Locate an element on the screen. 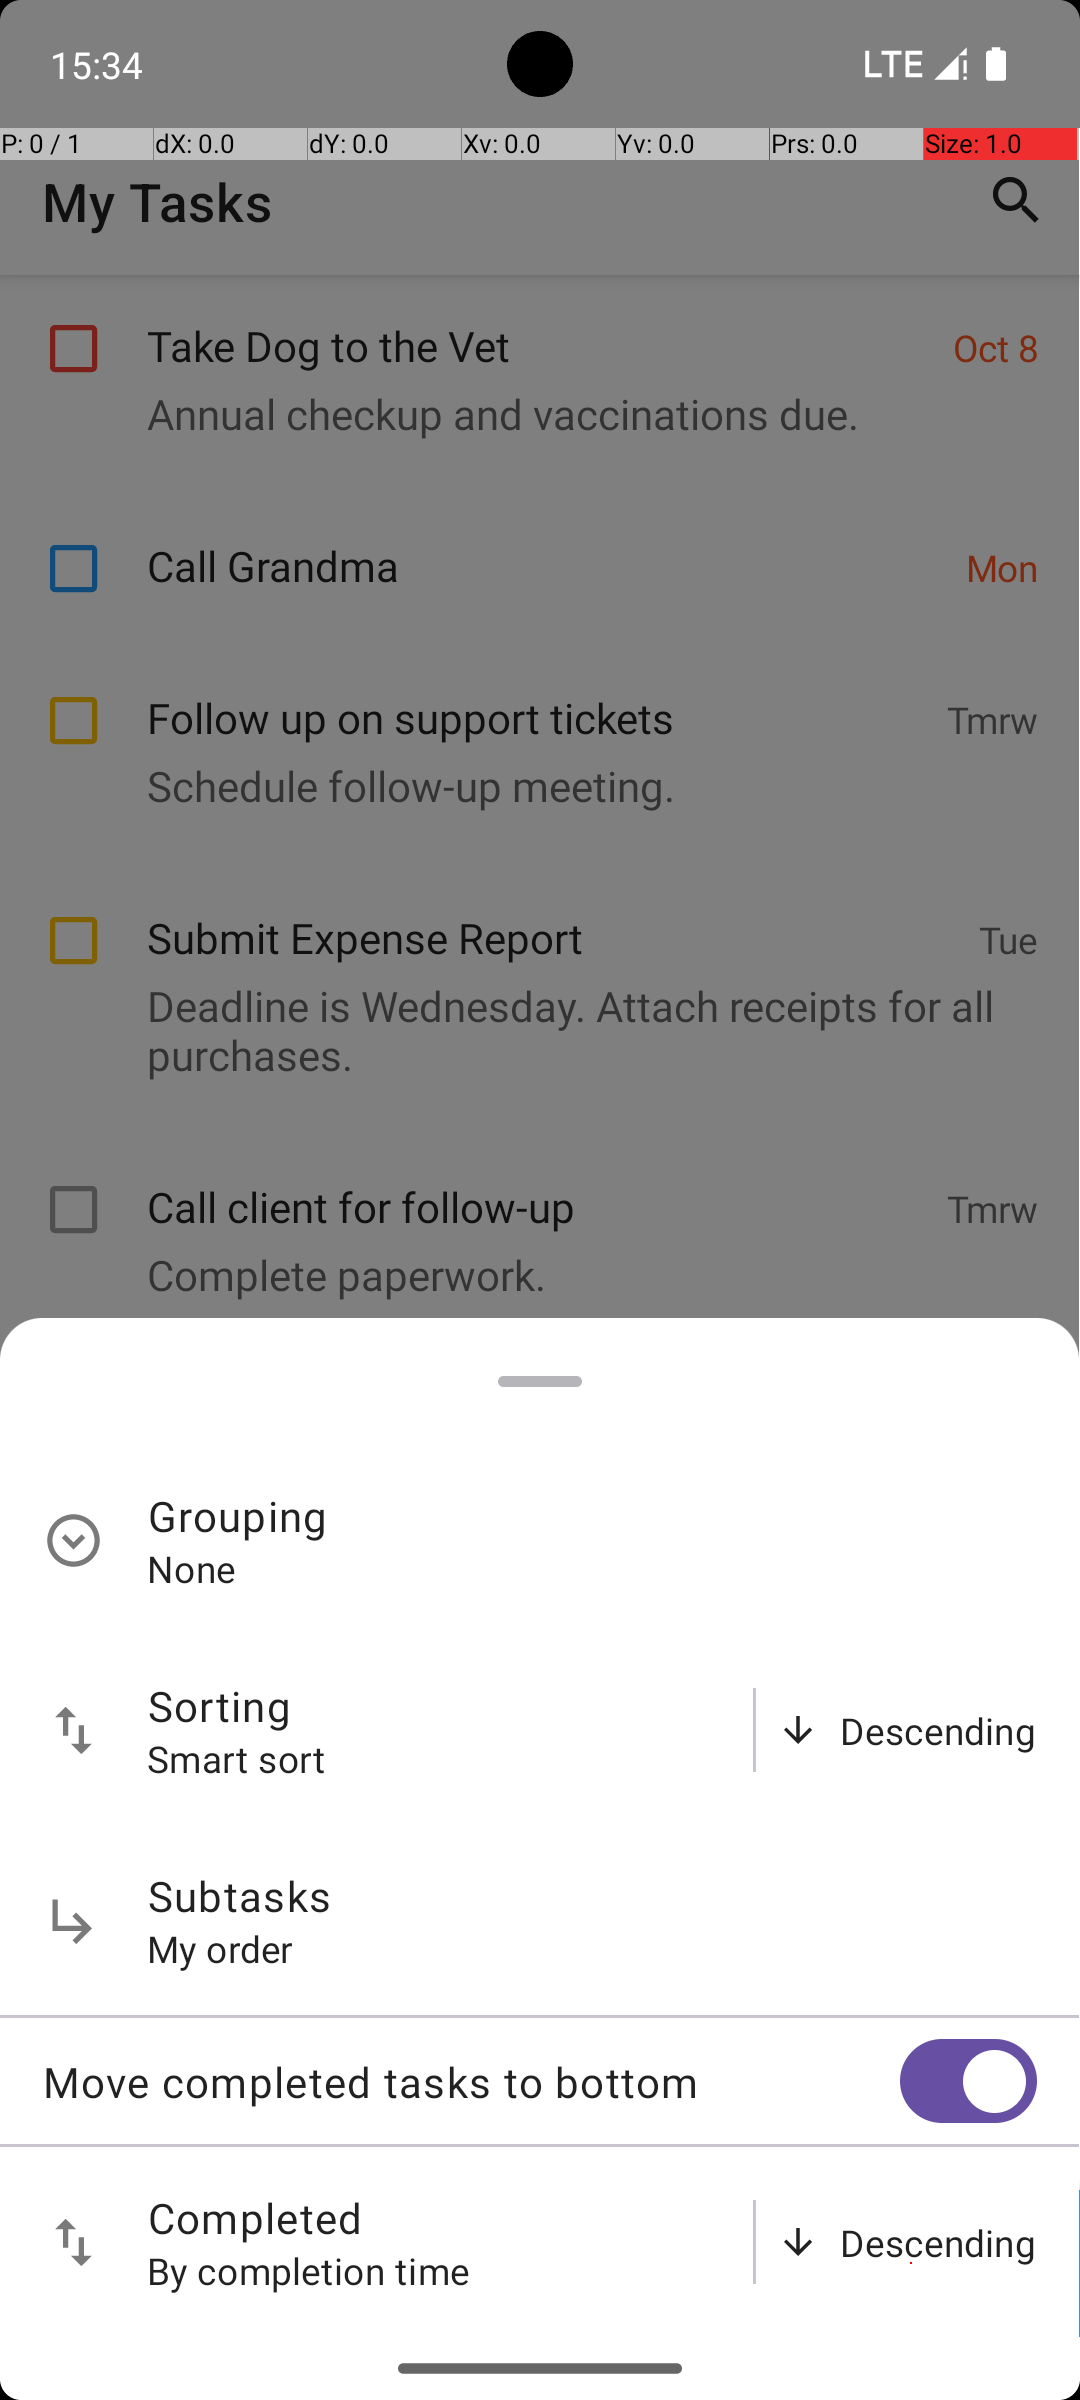  Subtasks is located at coordinates (240, 1896).